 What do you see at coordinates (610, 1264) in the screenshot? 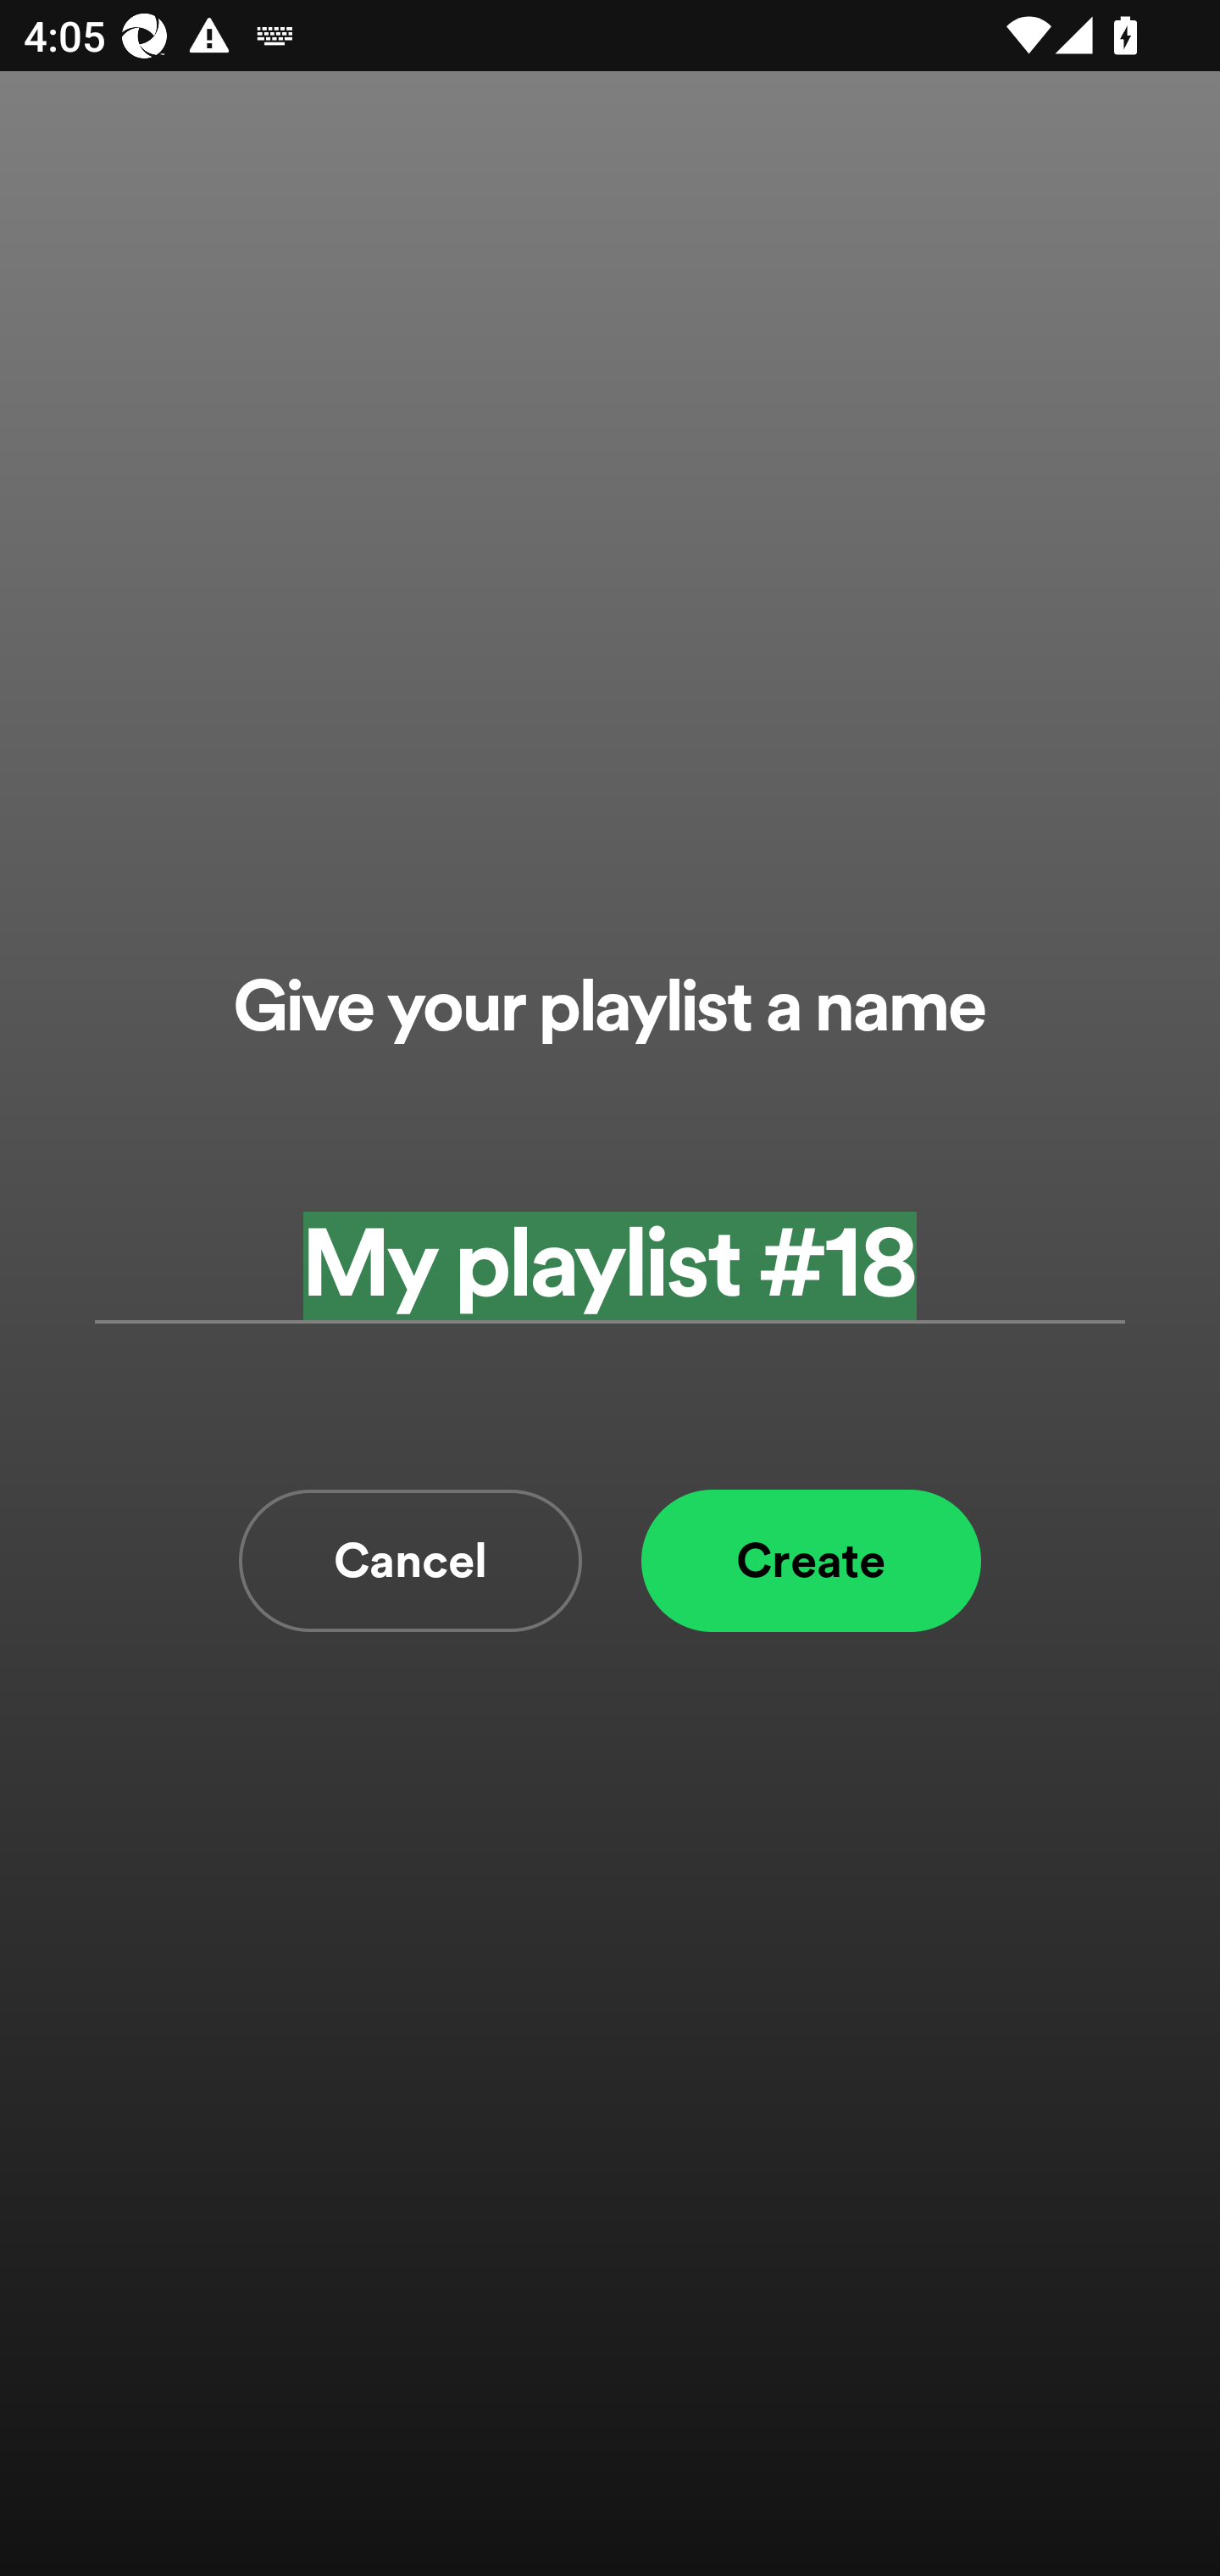
I see `My playlist #18 Add a playlist name` at bounding box center [610, 1264].